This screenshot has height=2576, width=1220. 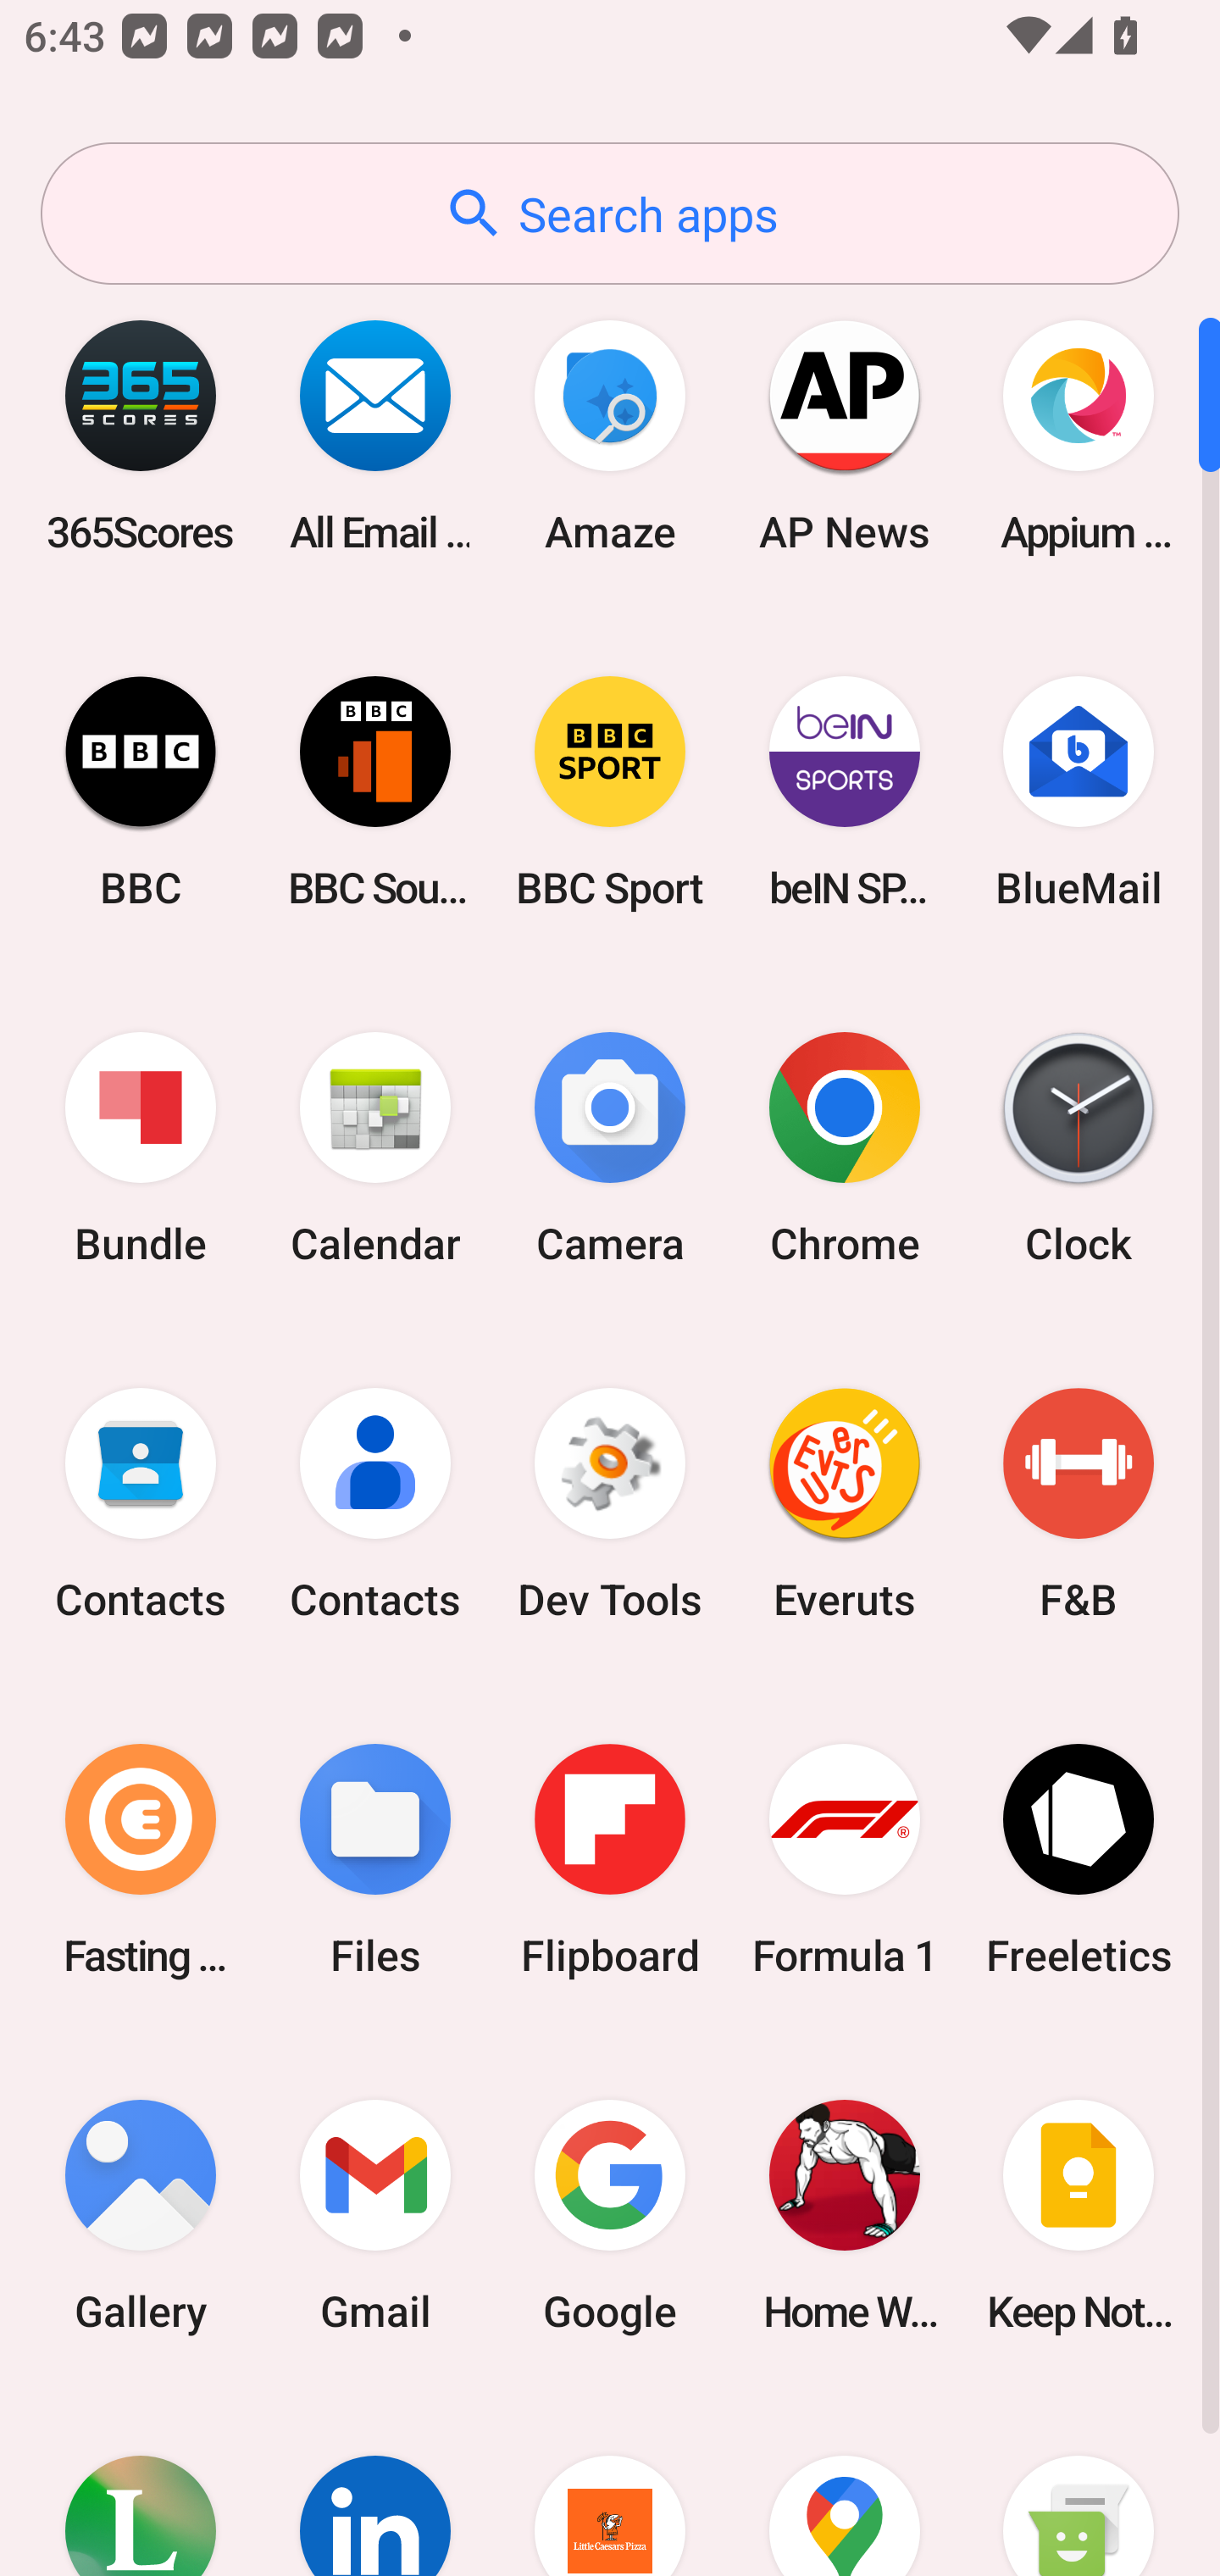 What do you see at coordinates (610, 436) in the screenshot?
I see `Amaze` at bounding box center [610, 436].